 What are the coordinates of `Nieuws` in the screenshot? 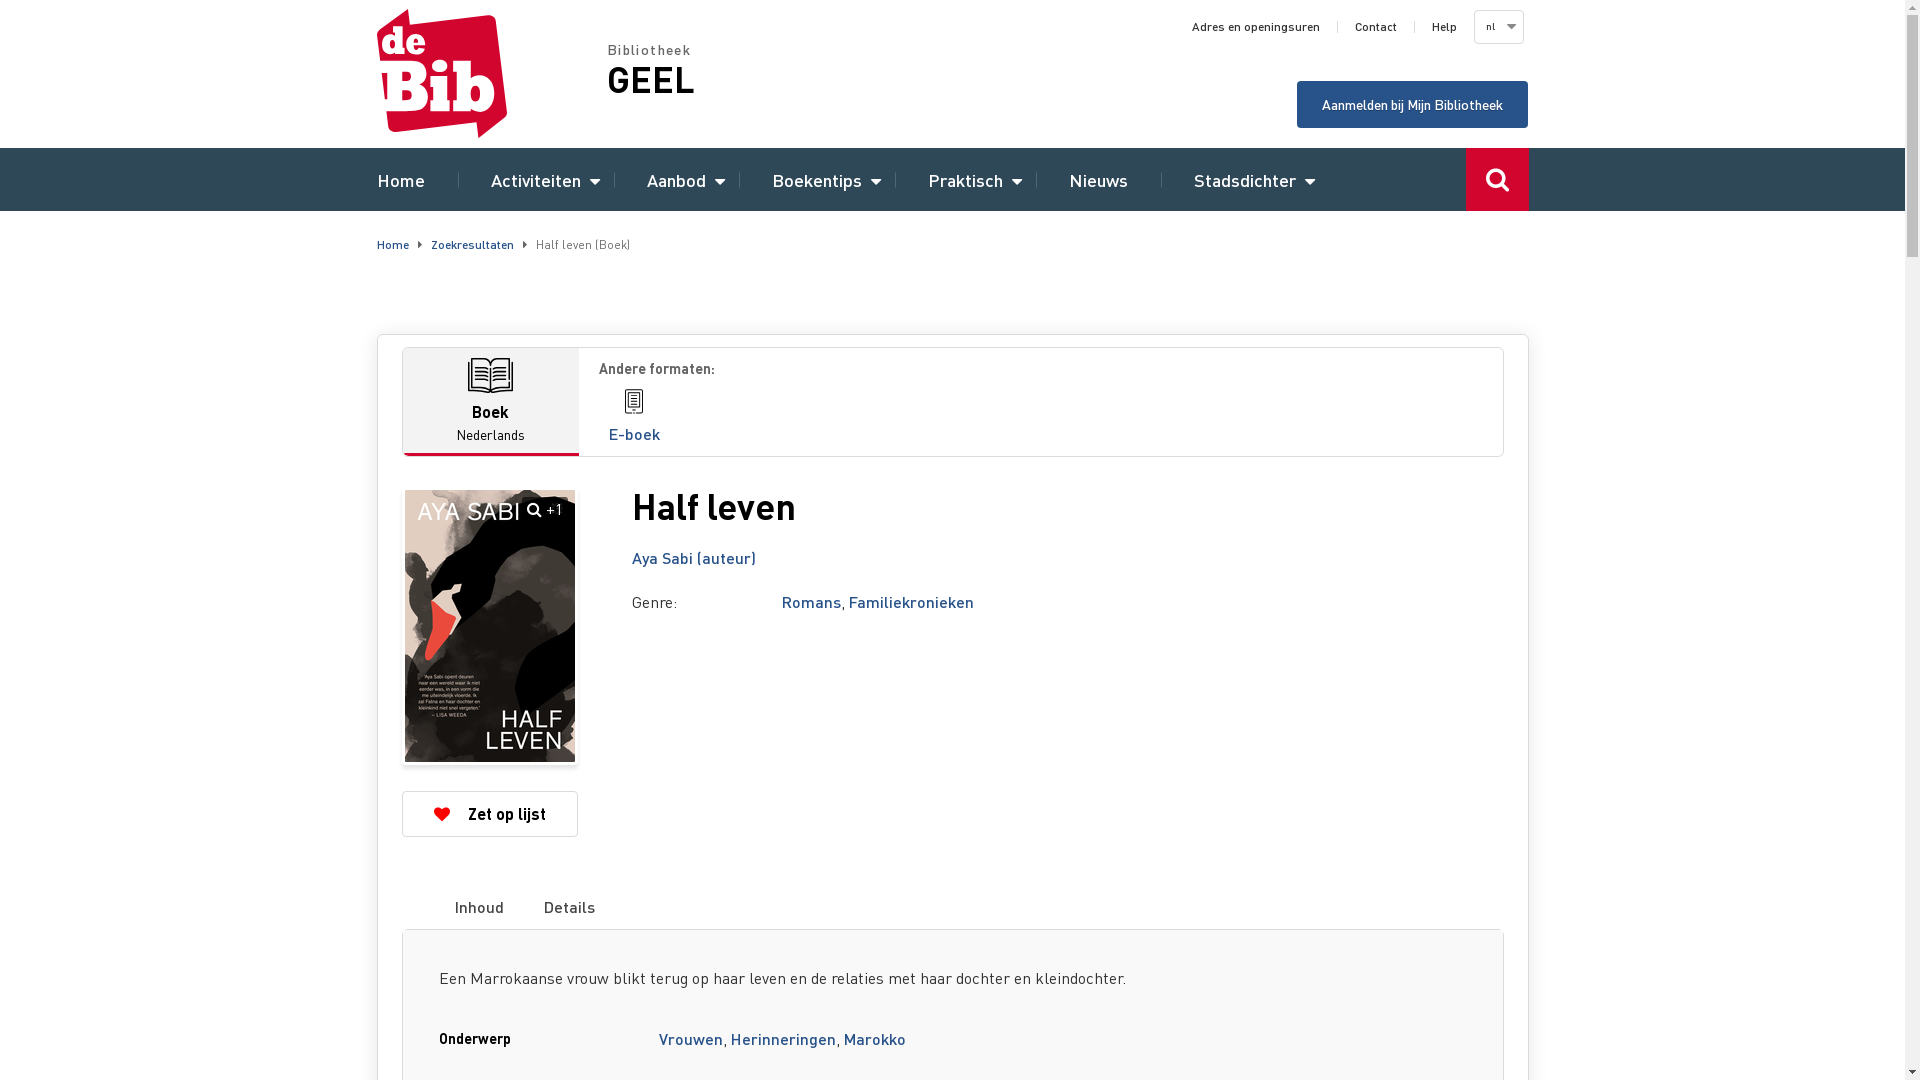 It's located at (1098, 180).